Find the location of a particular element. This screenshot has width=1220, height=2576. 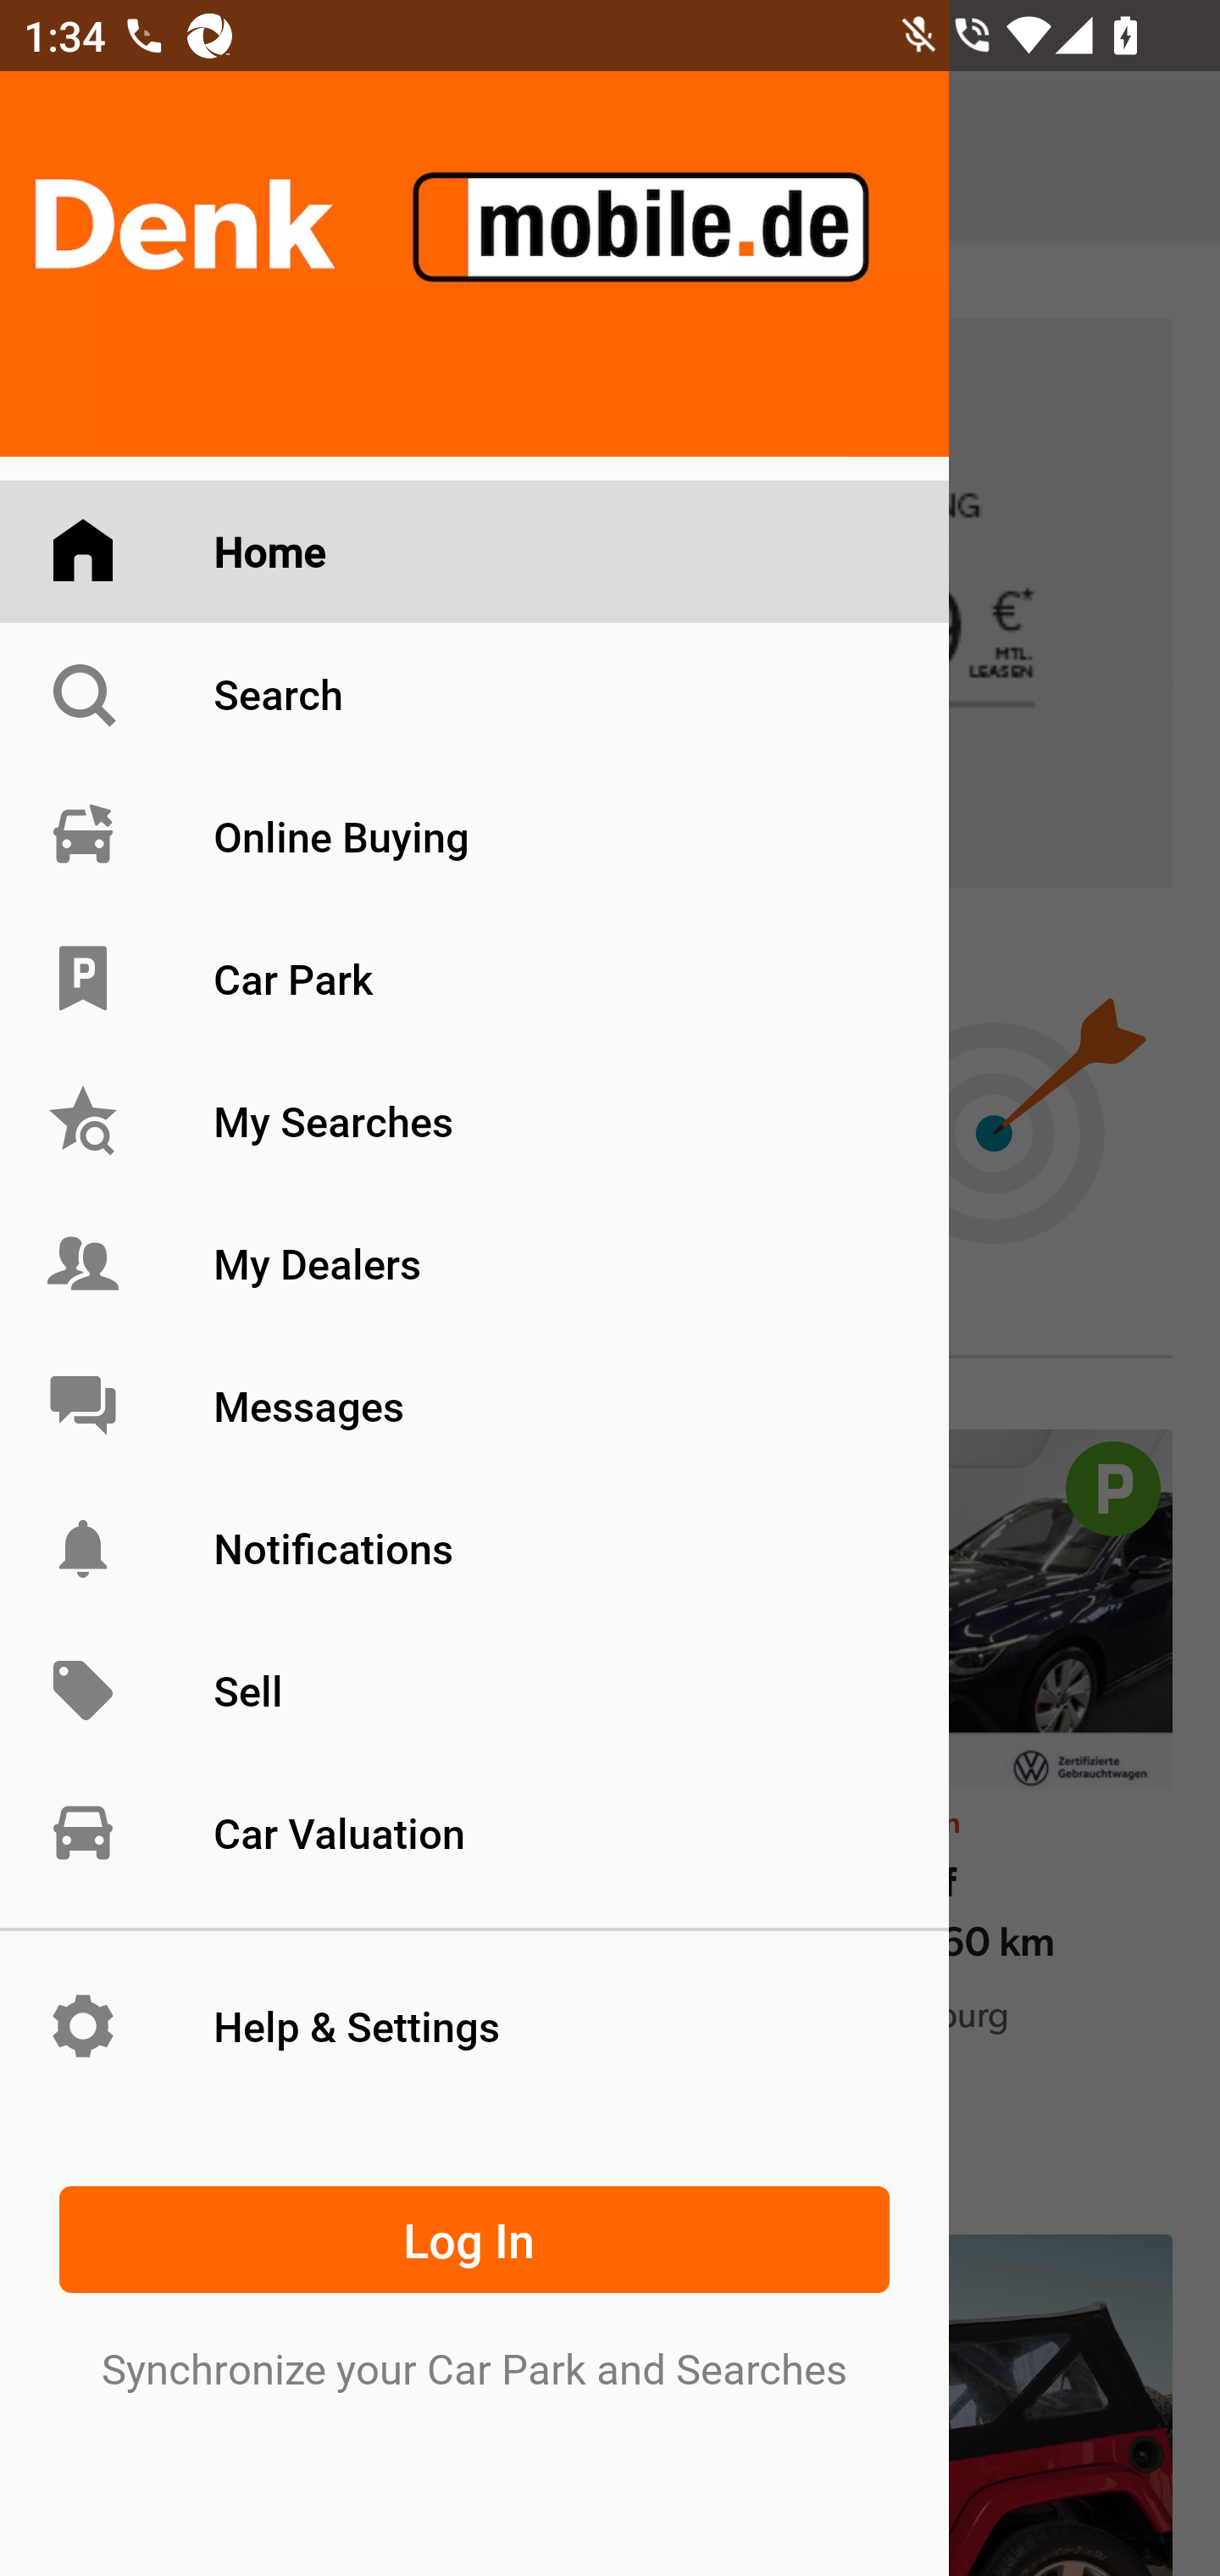

Messages is located at coordinates (474, 1405).